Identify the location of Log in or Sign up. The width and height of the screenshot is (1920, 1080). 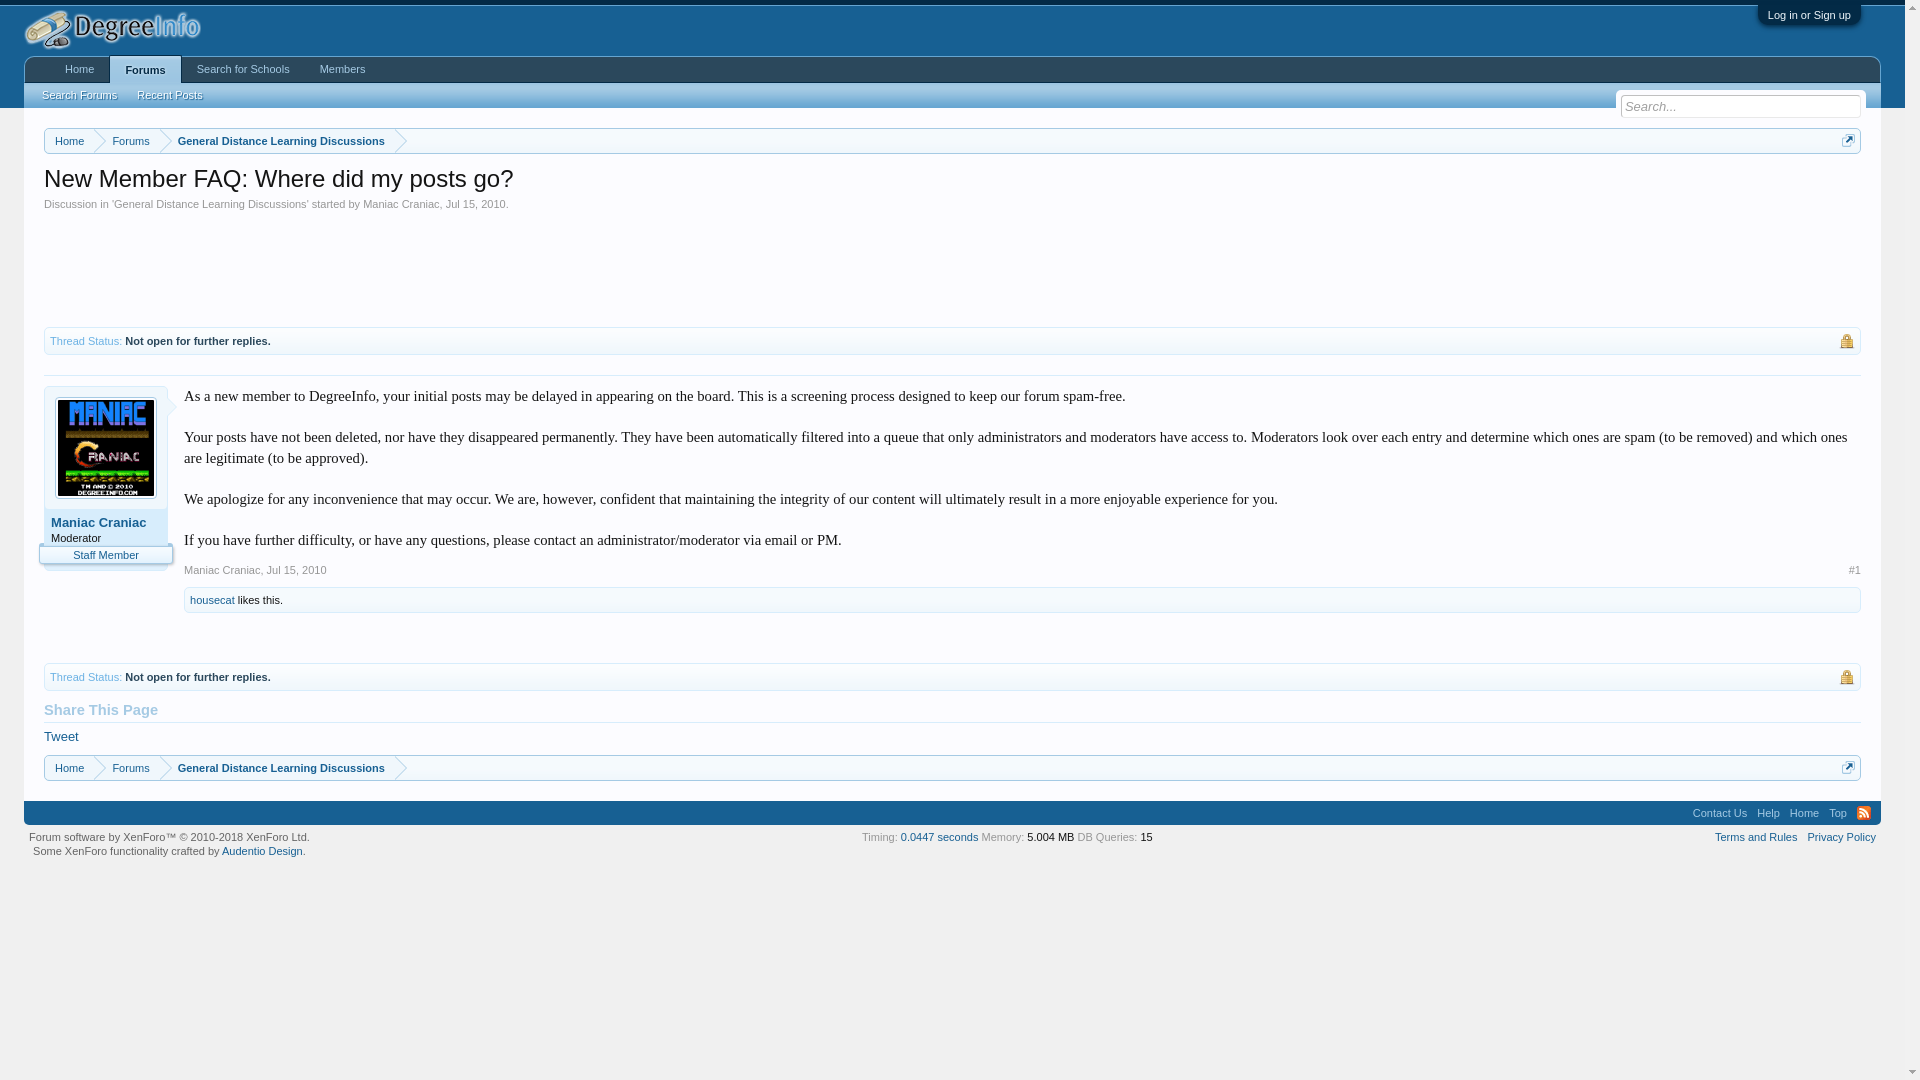
(1809, 14).